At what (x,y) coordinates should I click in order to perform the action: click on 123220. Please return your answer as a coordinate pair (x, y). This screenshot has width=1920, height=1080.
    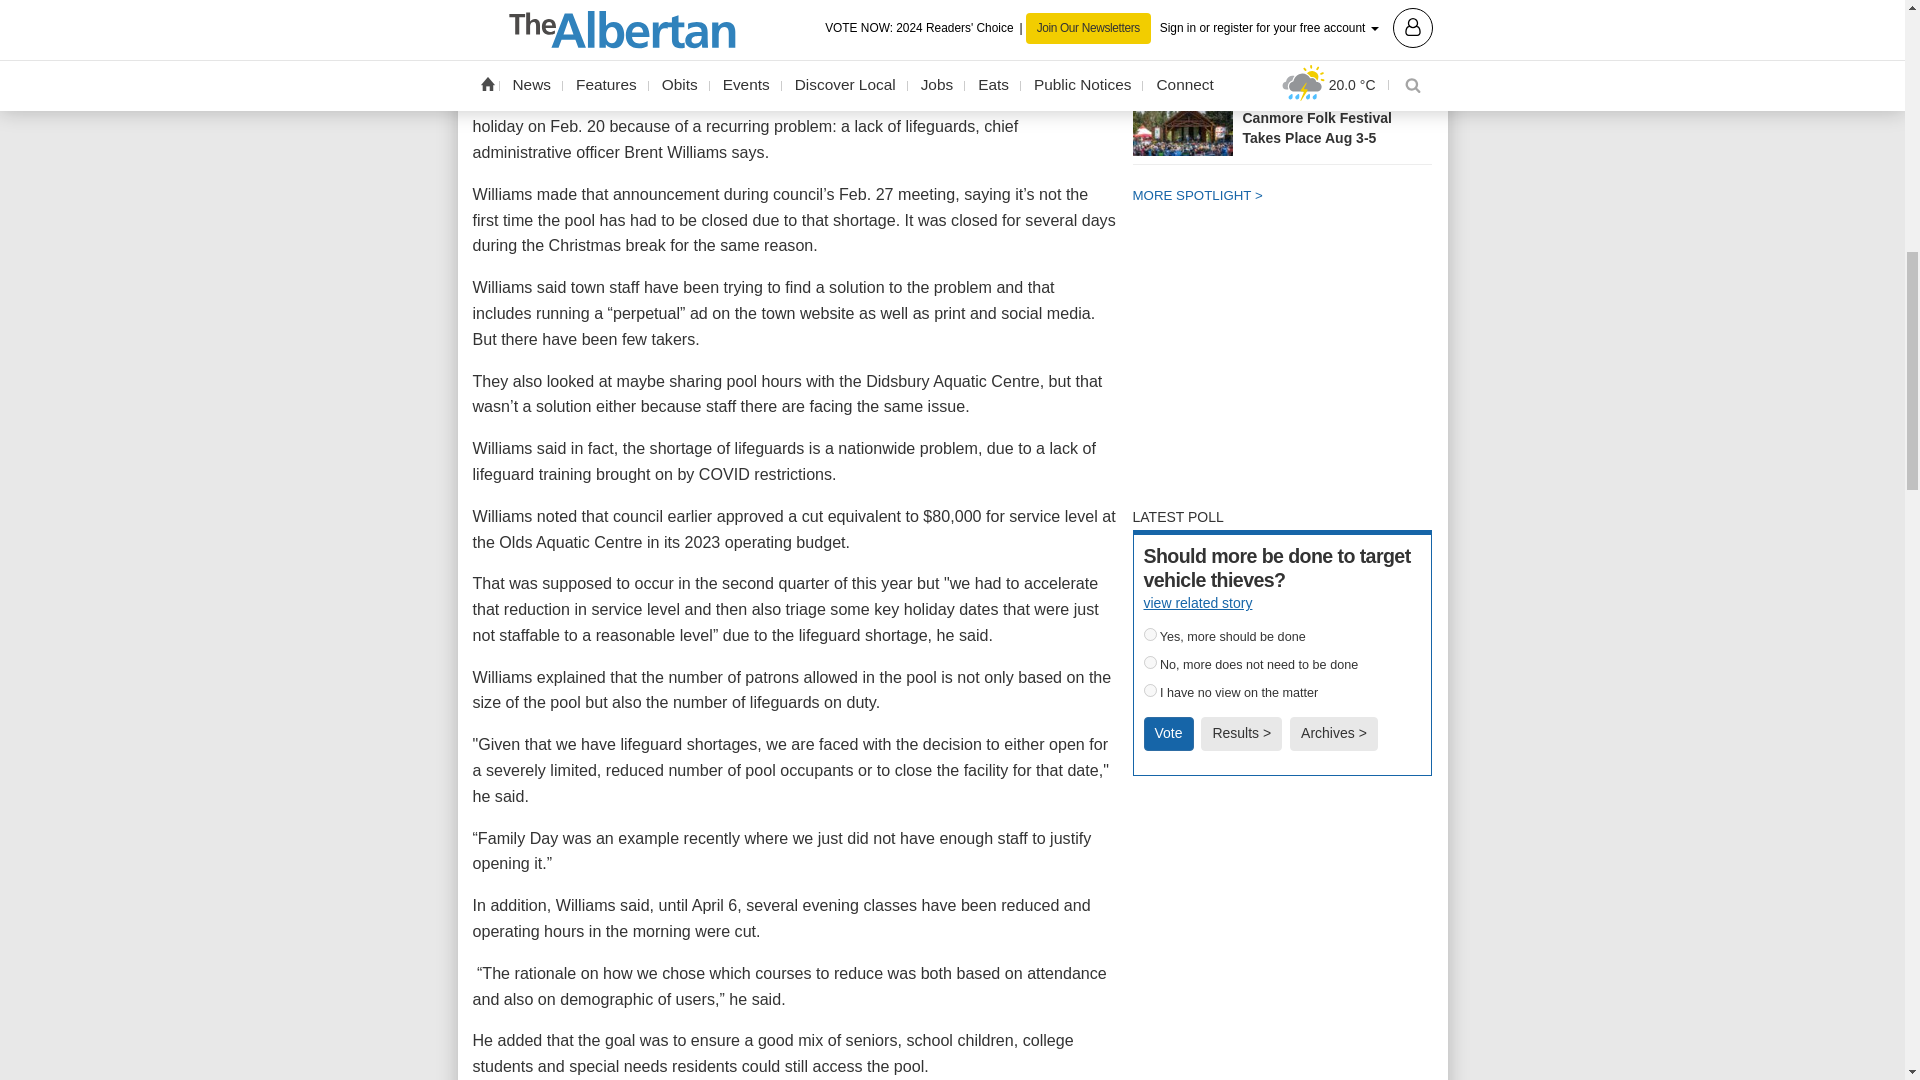
    Looking at the image, I should click on (1150, 690).